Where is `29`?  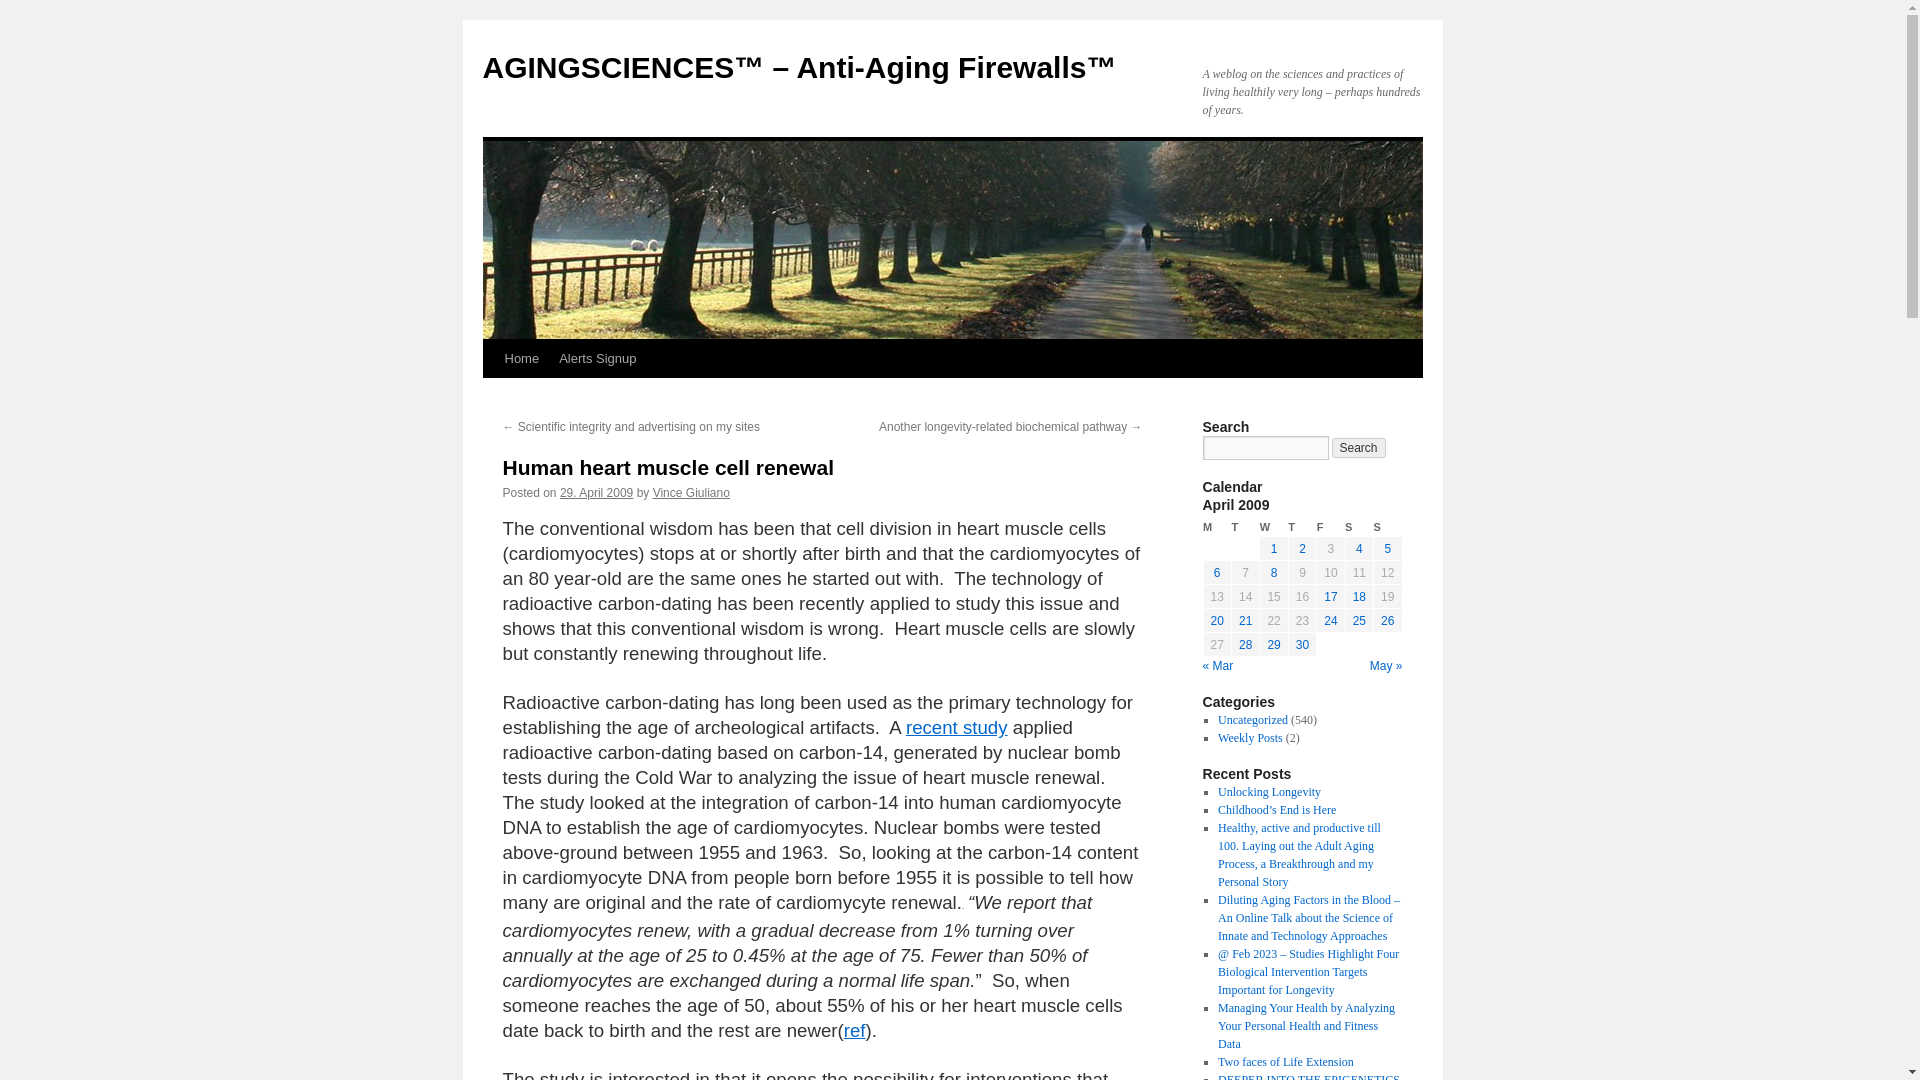 29 is located at coordinates (1274, 645).